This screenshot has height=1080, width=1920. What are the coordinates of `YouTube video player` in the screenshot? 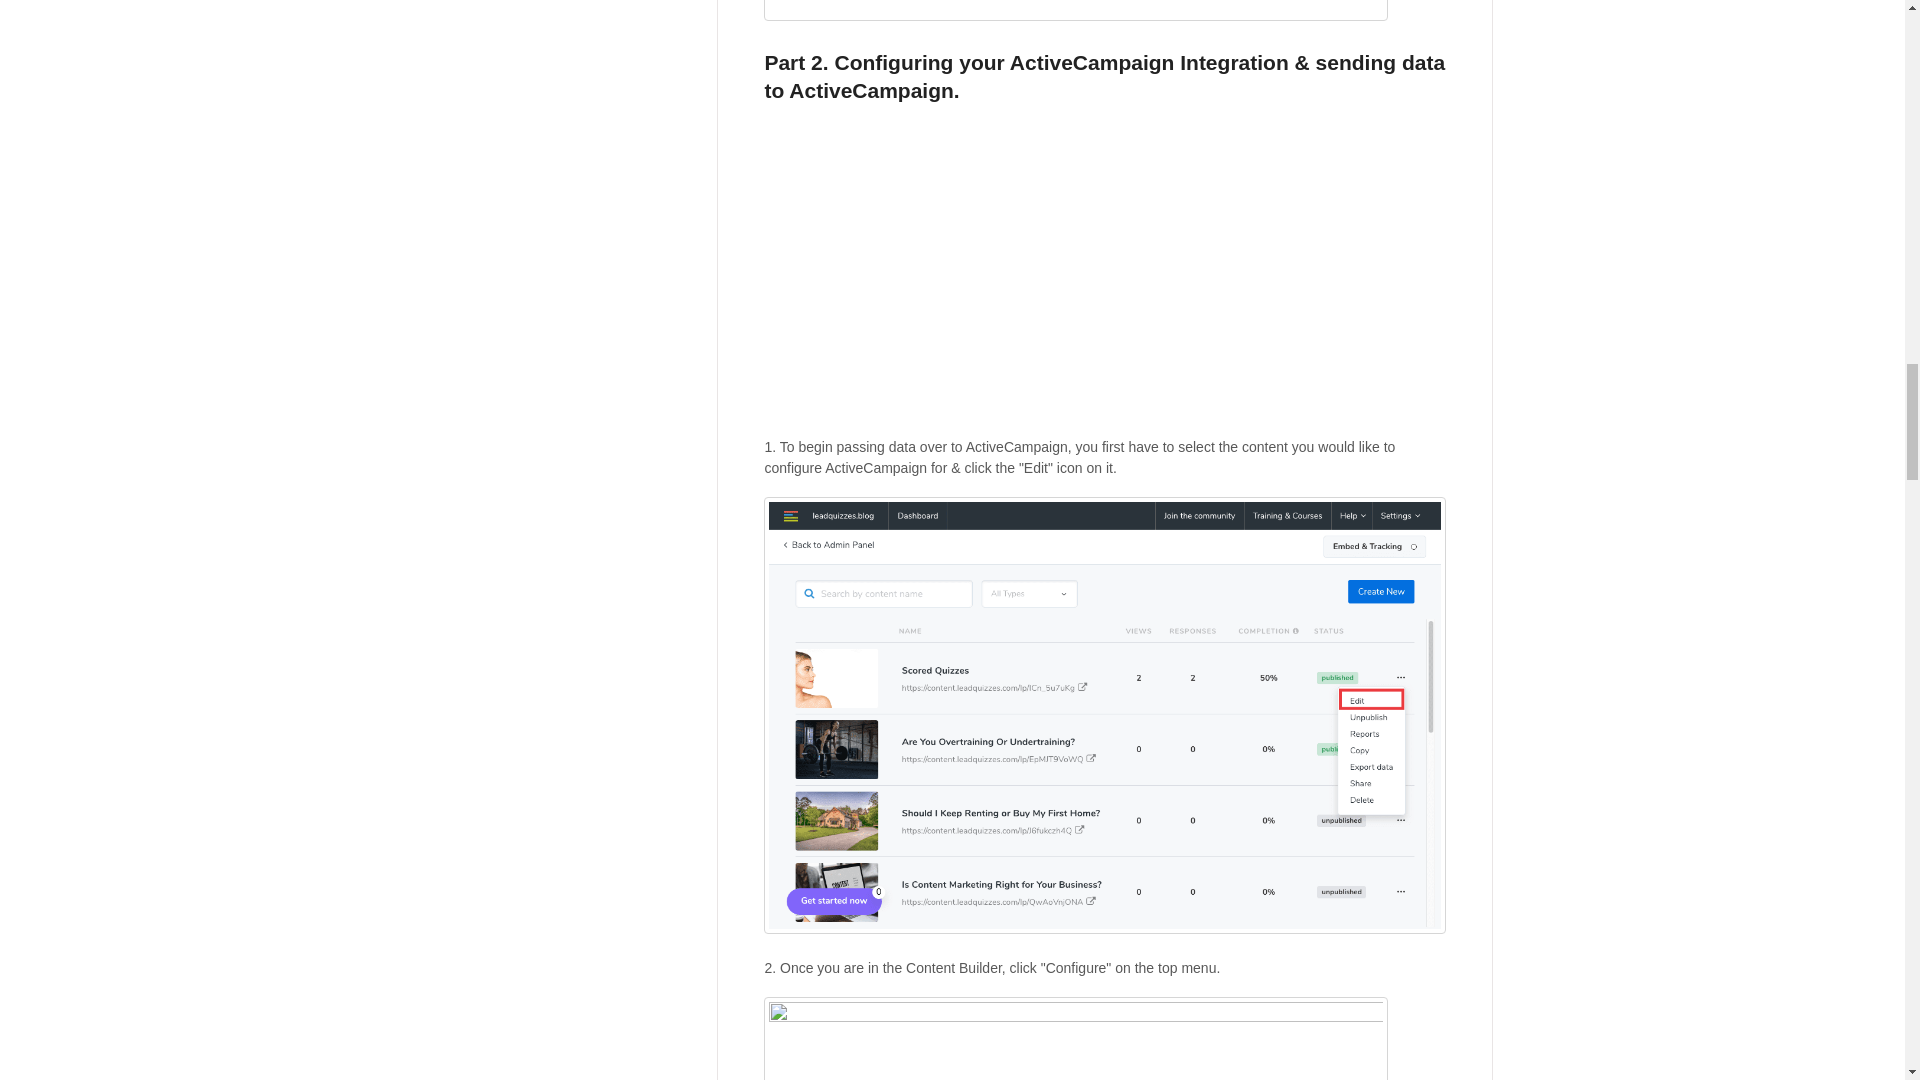 It's located at (1044, 276).